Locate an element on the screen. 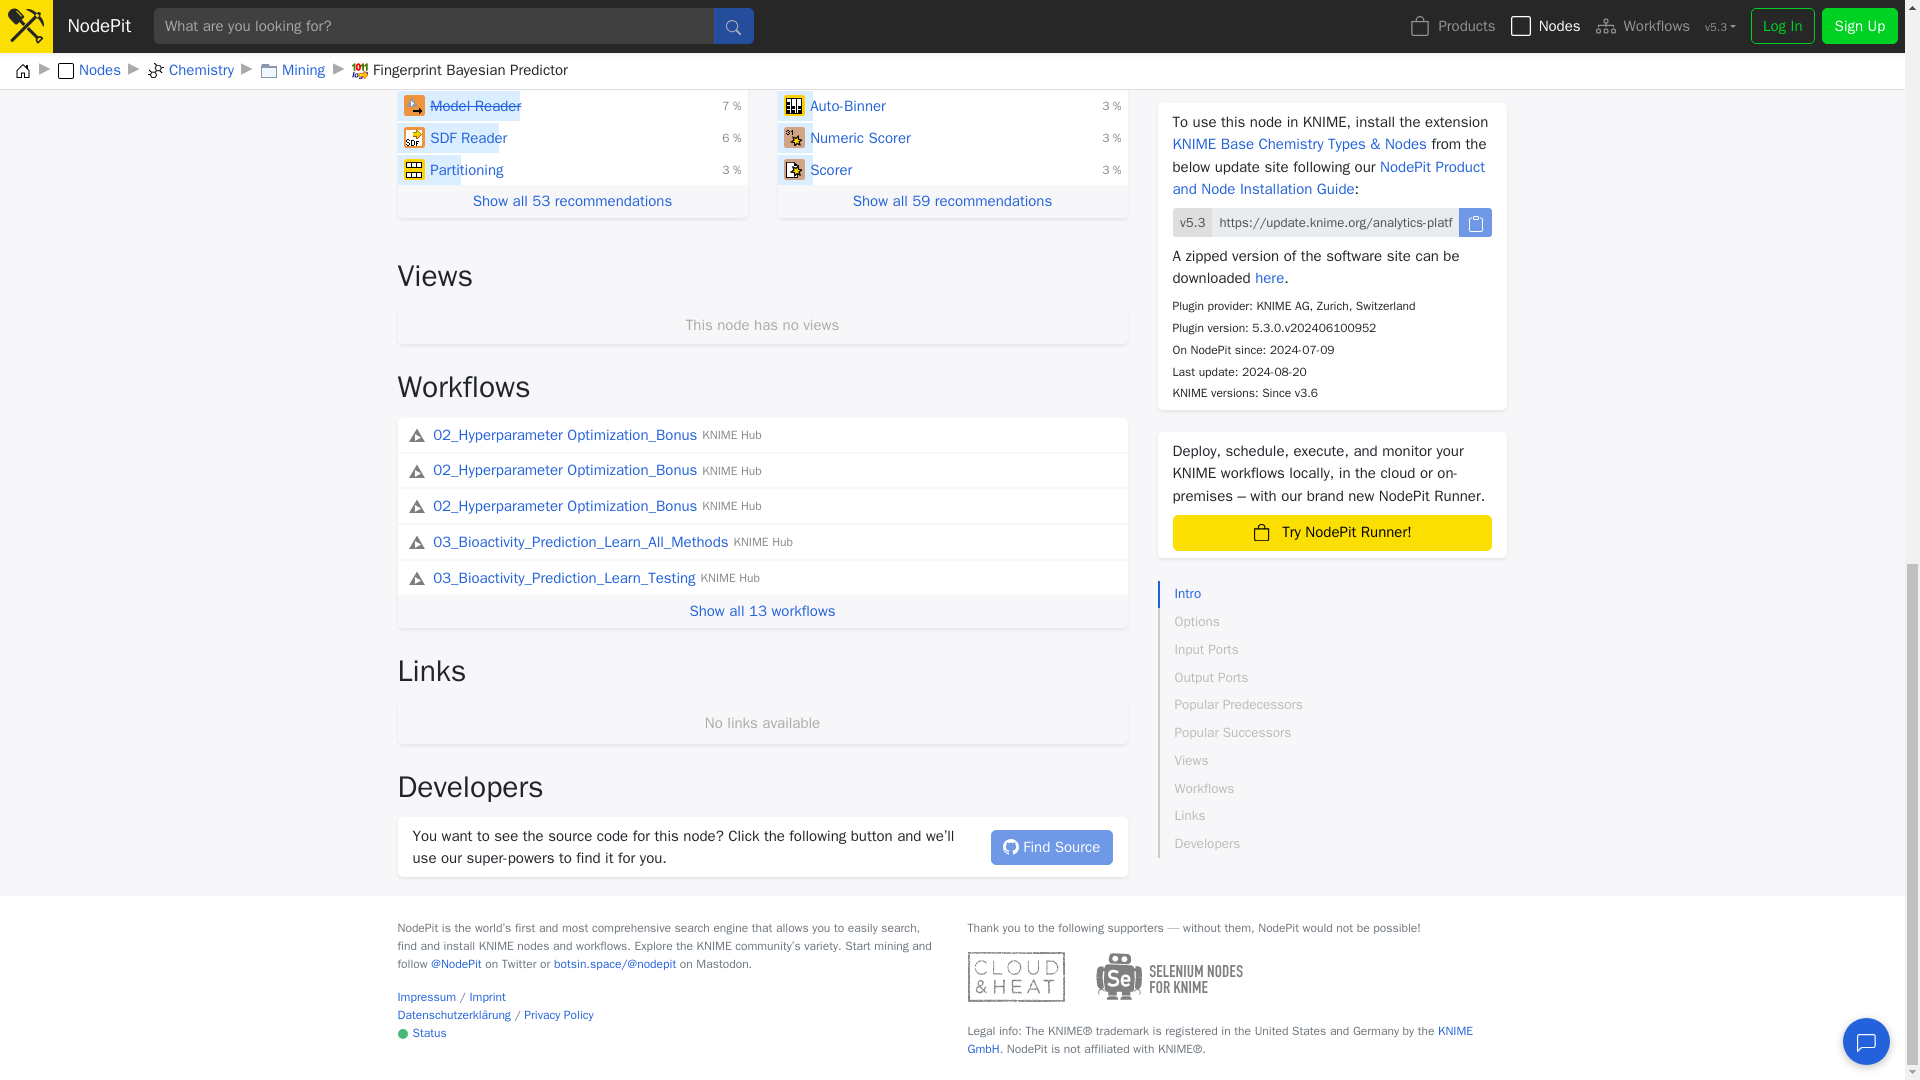 Image resolution: width=1920 pixels, height=1080 pixels. Absolute count: 34 x is located at coordinates (728, 42).